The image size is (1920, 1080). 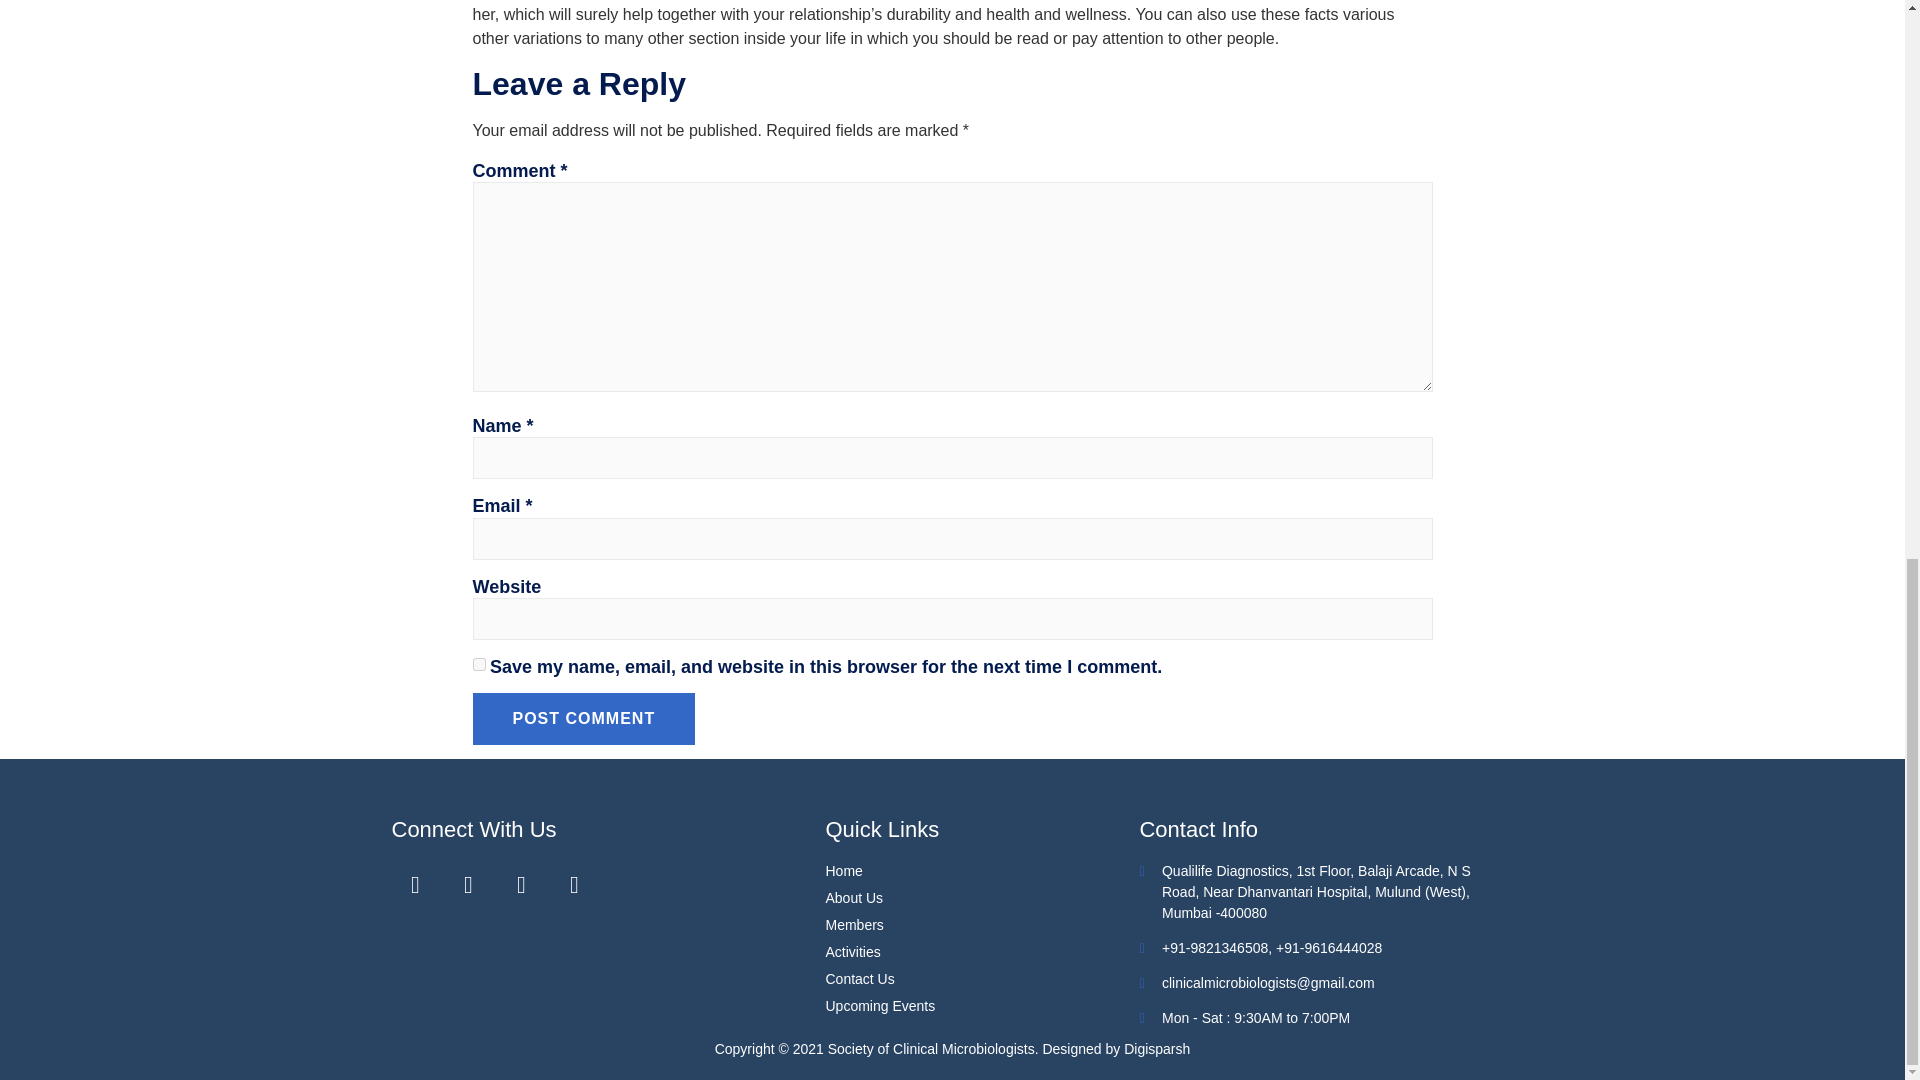 I want to click on Home, so click(x=982, y=871).